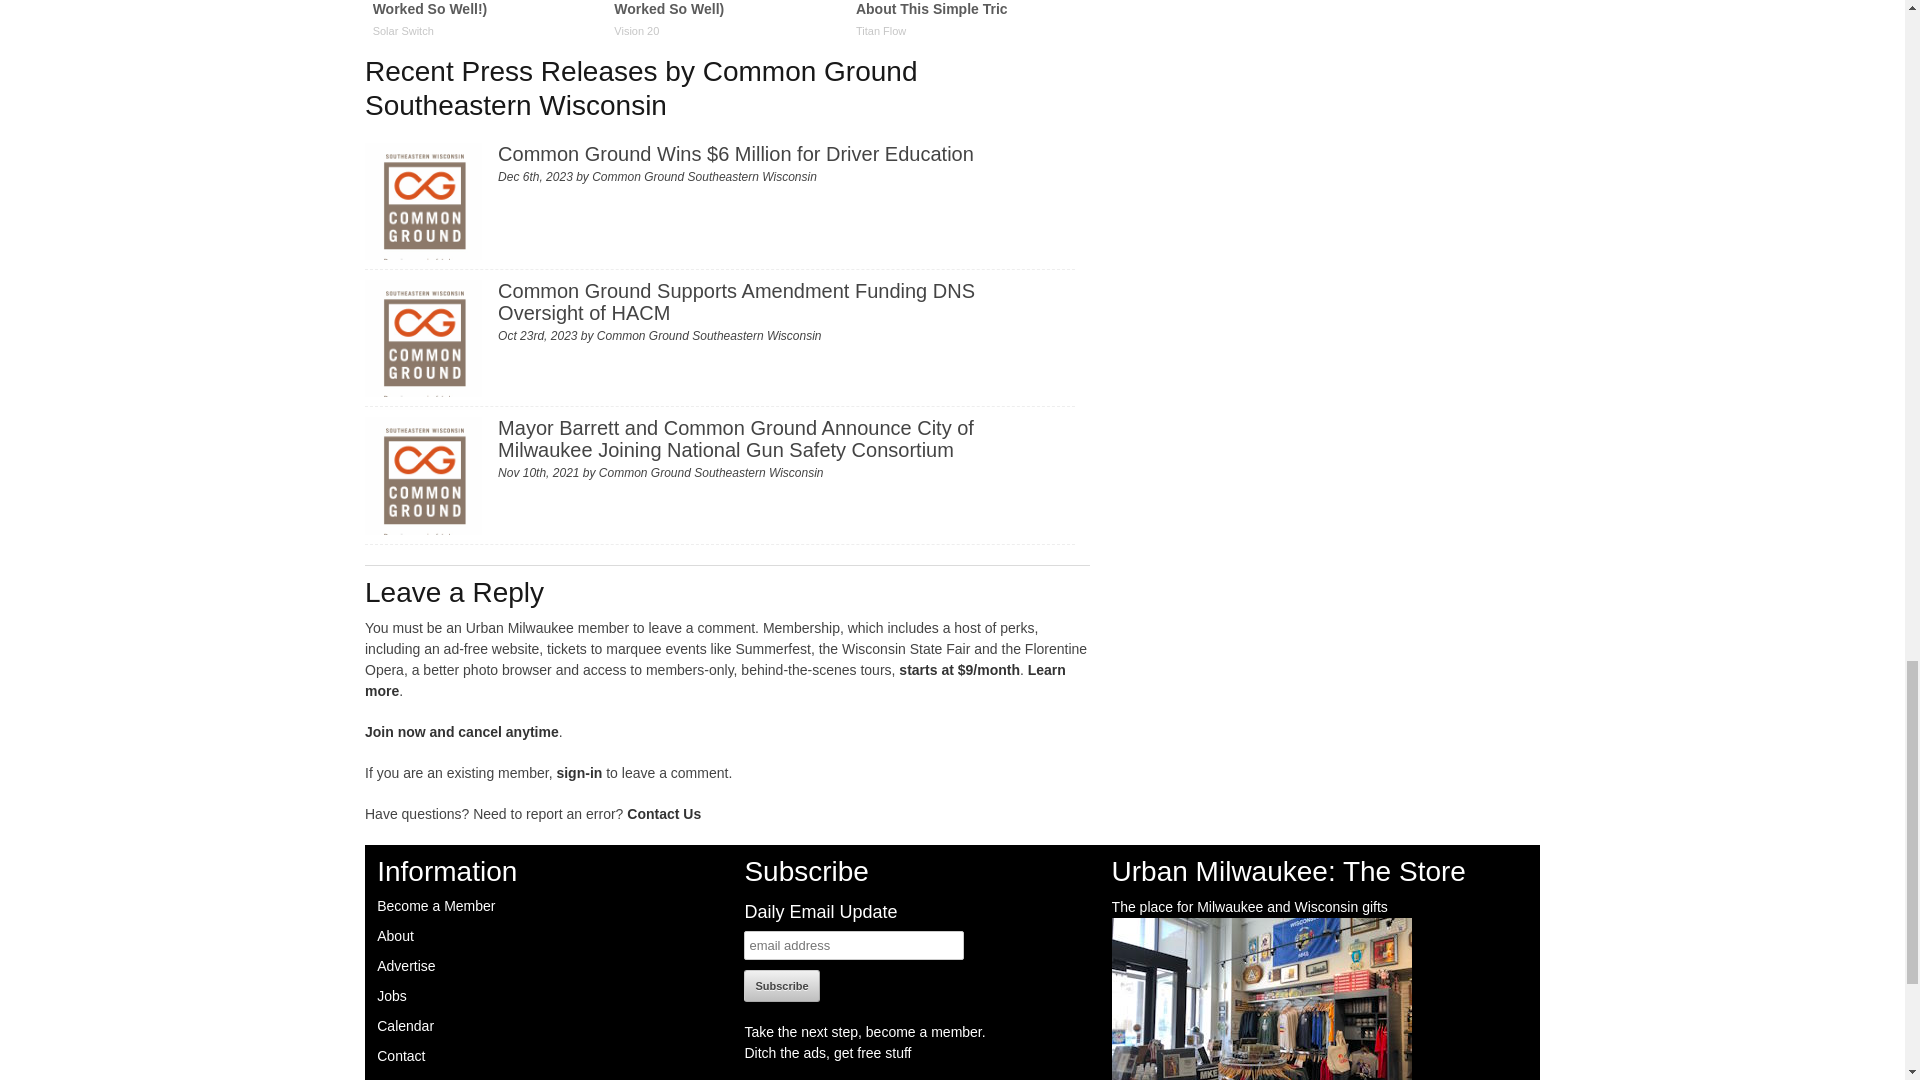  I want to click on Posts by Common Ground Southeastern Wisconsin, so click(711, 472).